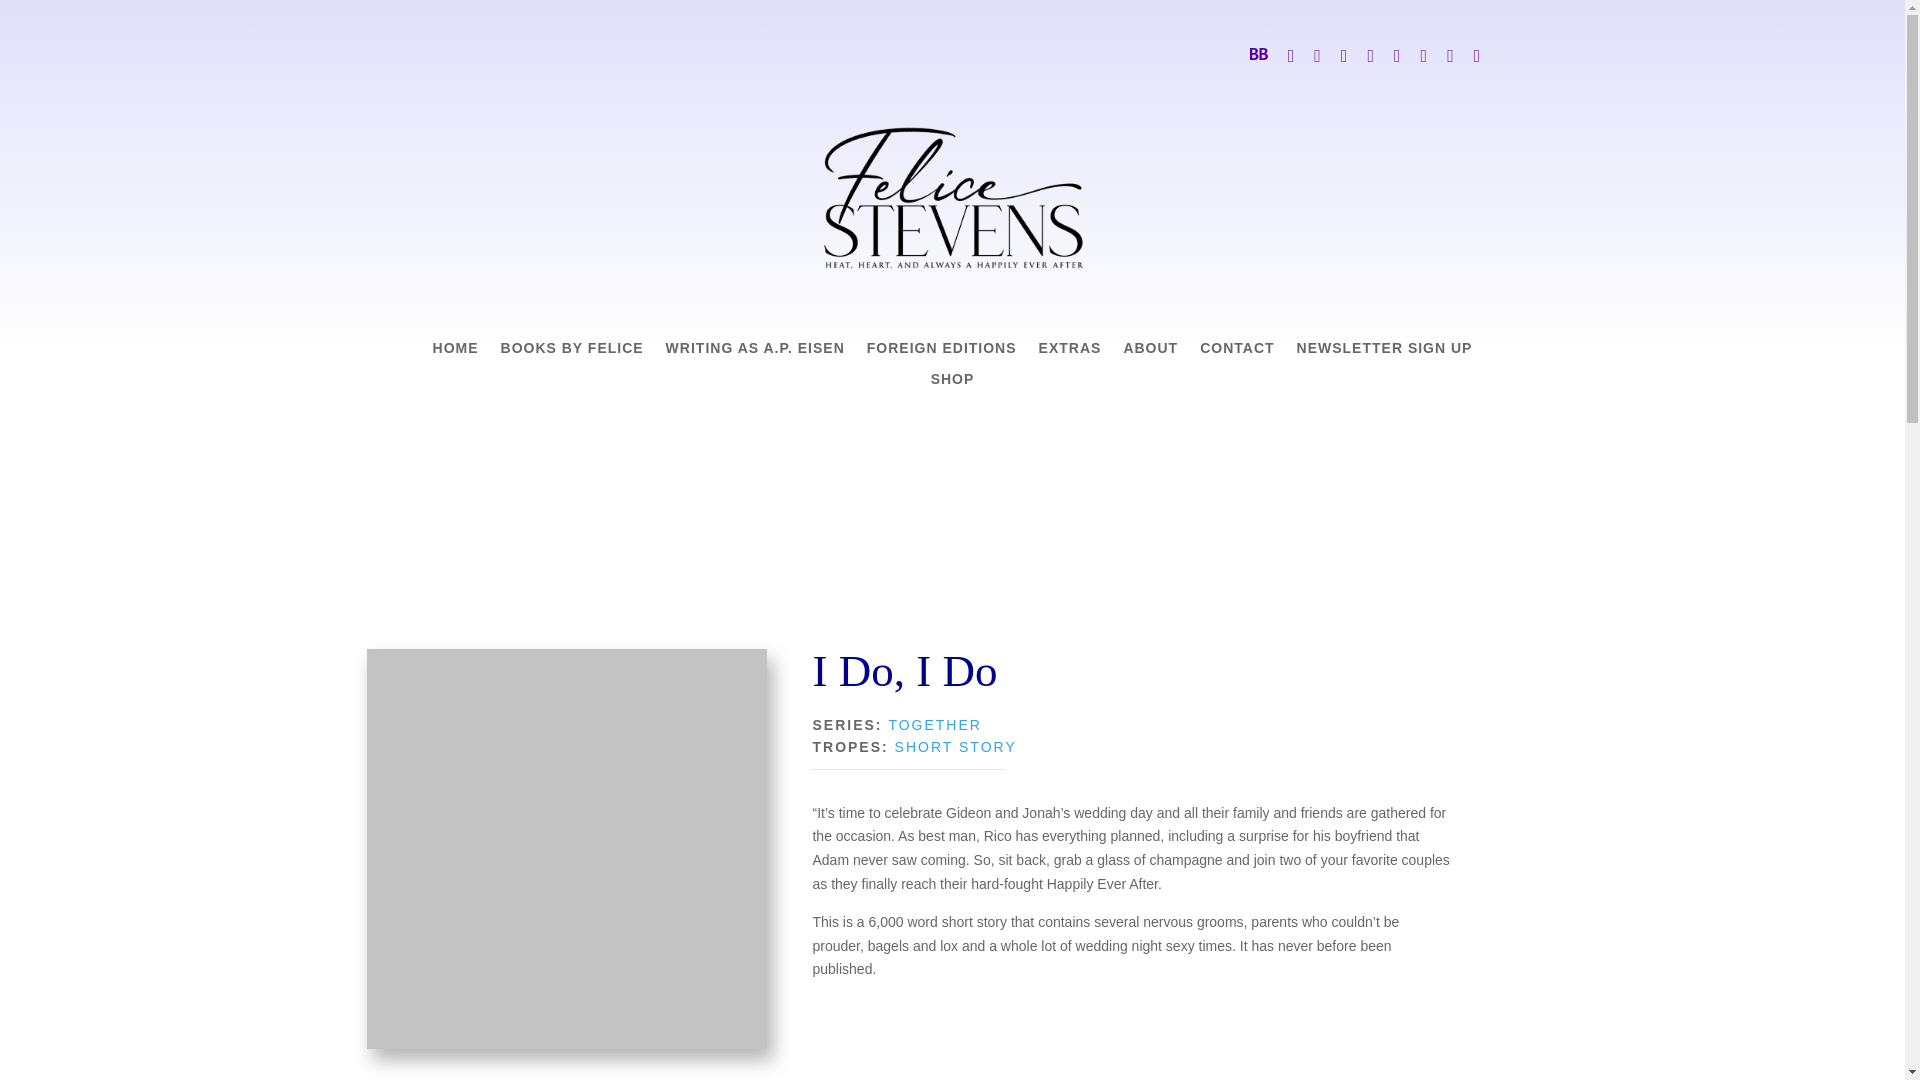  Describe the element at coordinates (1384, 352) in the screenshot. I see `NEWSLETTER SIGN UP` at that location.